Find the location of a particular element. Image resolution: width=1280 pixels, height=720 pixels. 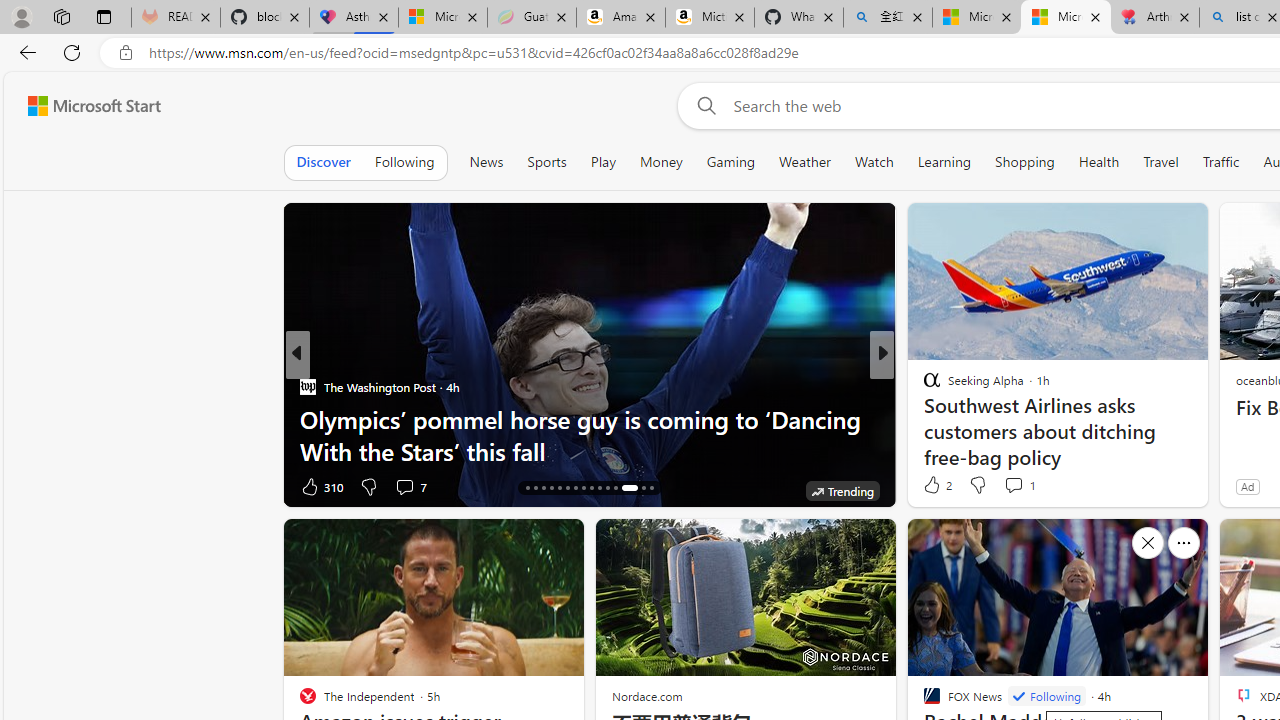

Traffic is located at coordinates (1220, 162).